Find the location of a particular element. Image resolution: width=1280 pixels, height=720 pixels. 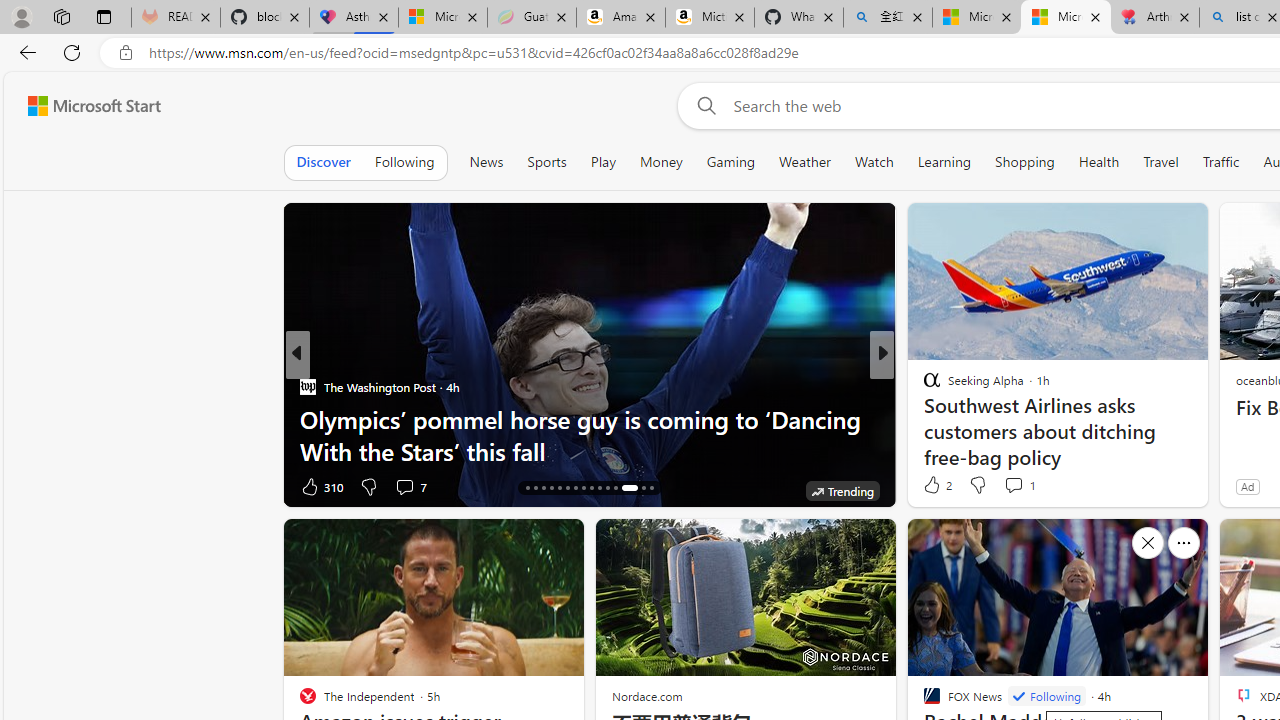

Traffic is located at coordinates (1220, 162).